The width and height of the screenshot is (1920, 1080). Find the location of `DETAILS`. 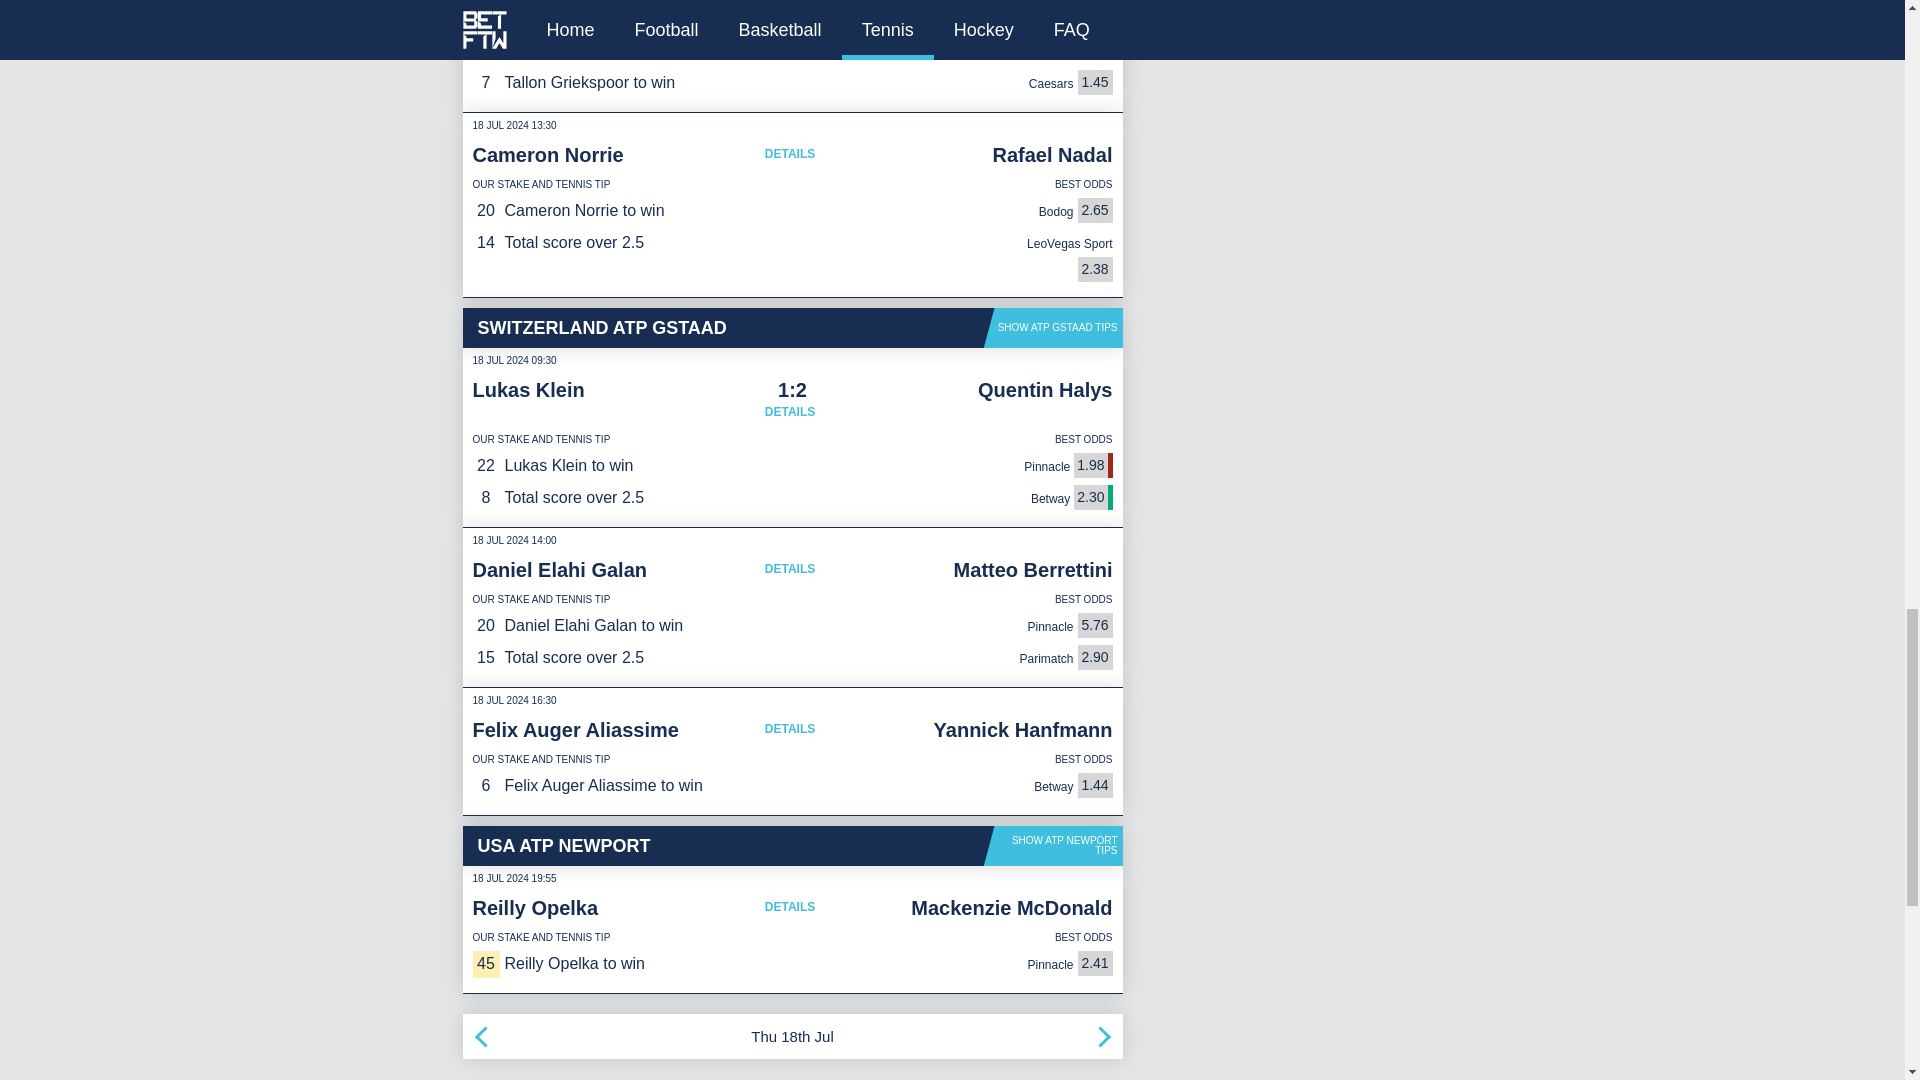

DETAILS is located at coordinates (790, 412).